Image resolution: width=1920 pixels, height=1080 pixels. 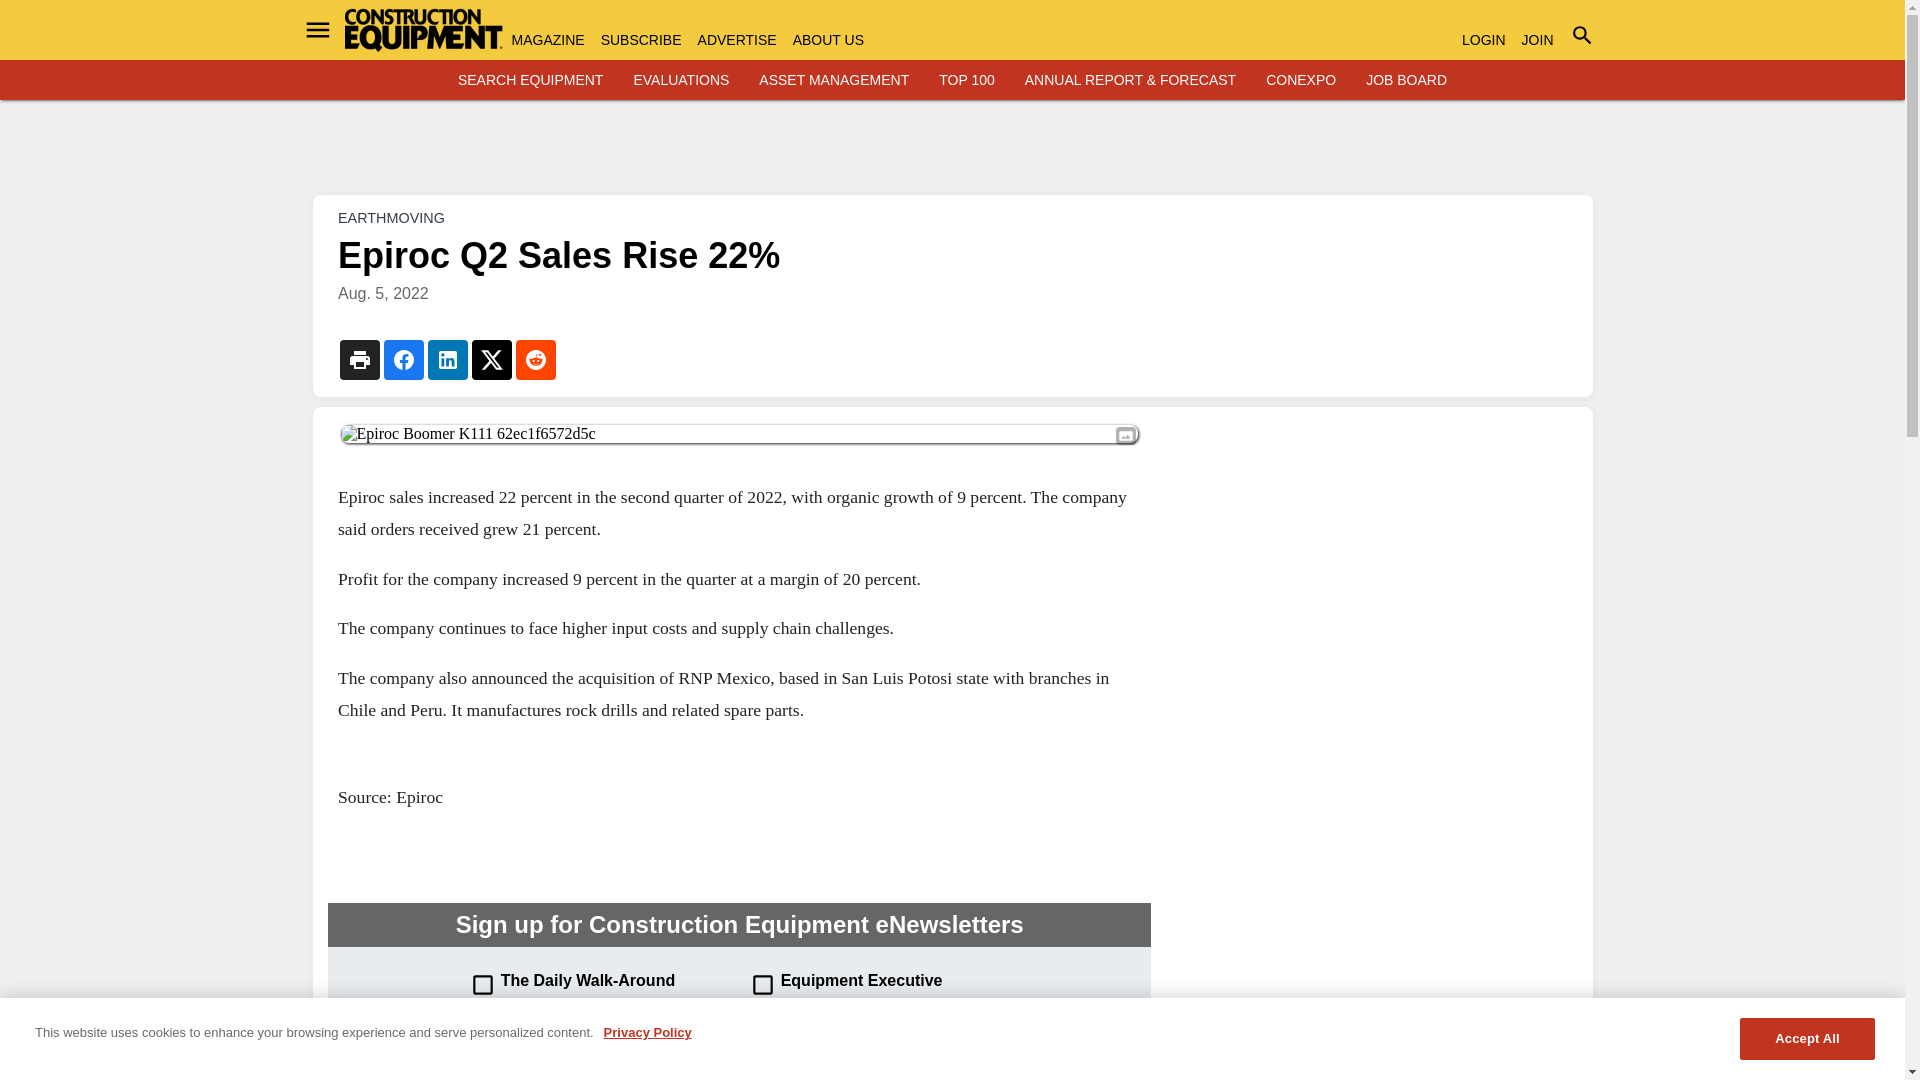 What do you see at coordinates (1483, 40) in the screenshot?
I see `LOGIN` at bounding box center [1483, 40].